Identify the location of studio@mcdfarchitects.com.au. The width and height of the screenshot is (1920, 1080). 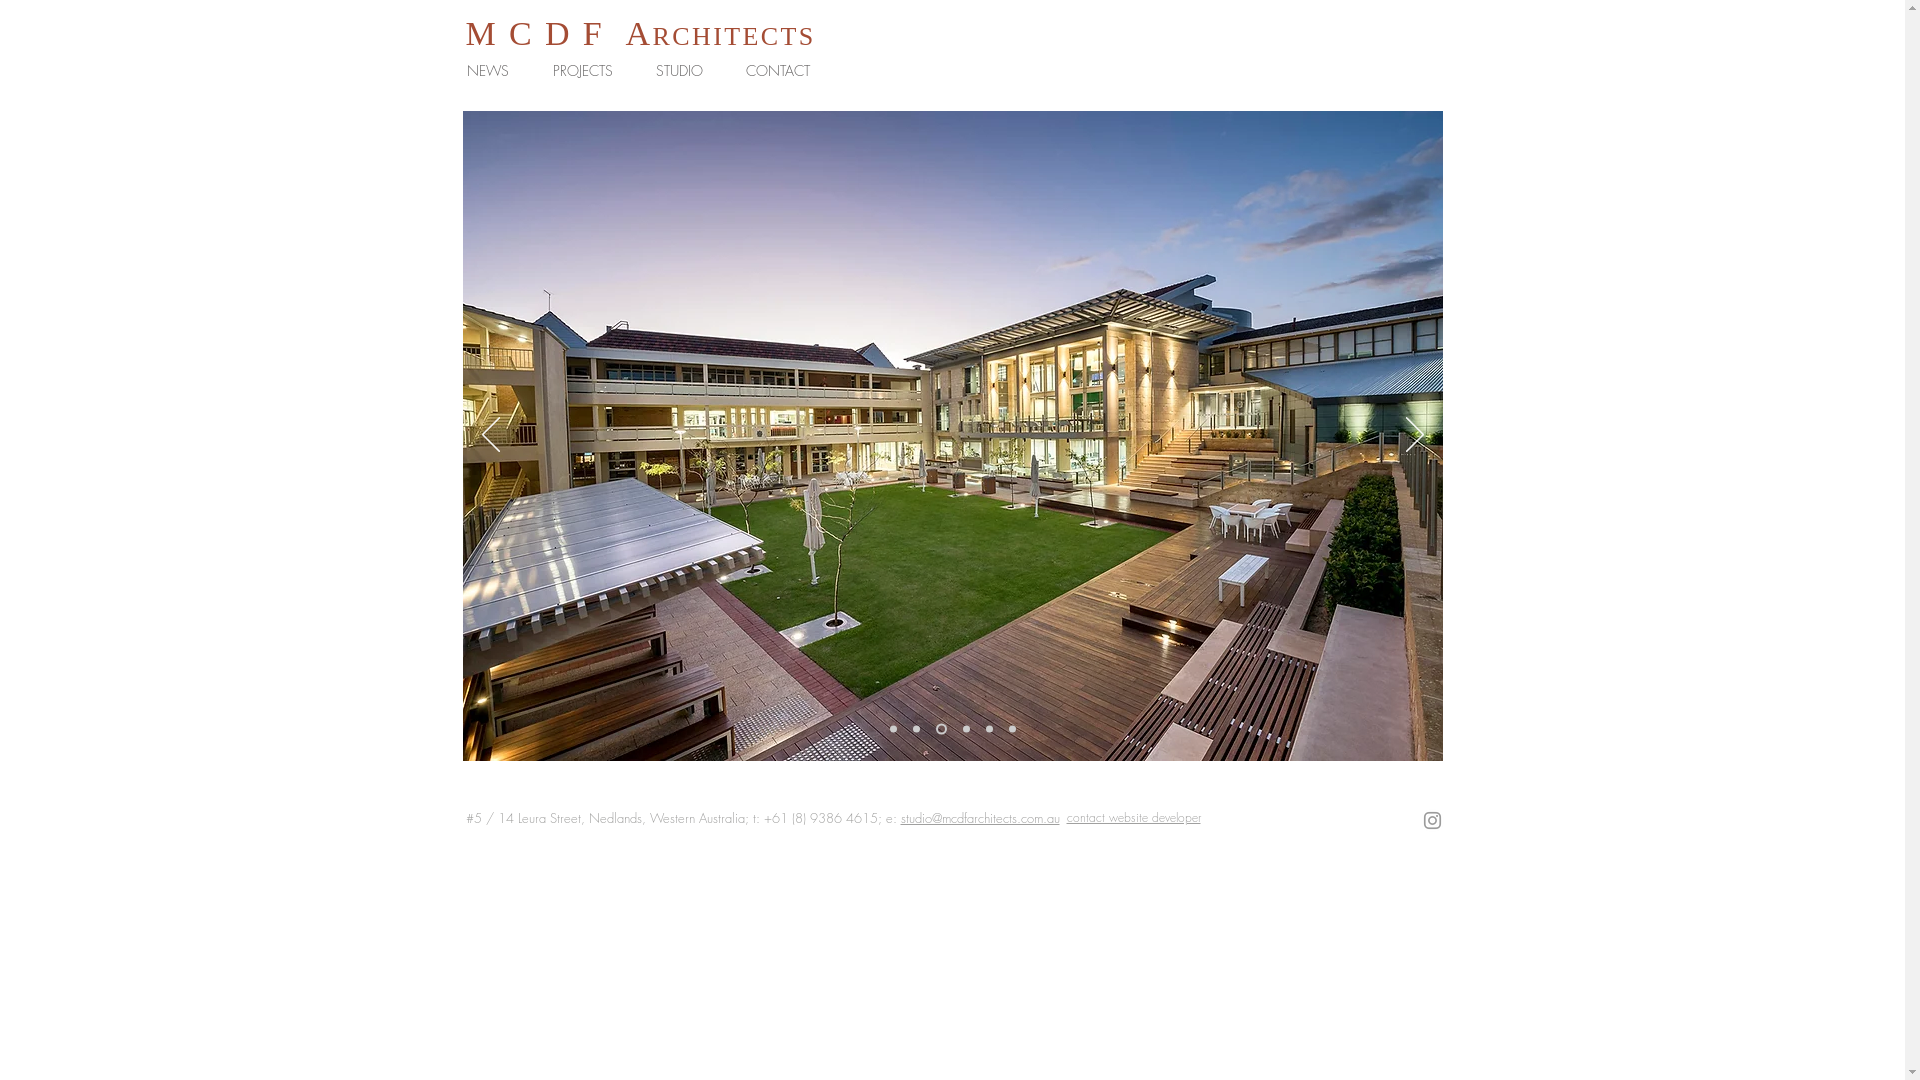
(980, 818).